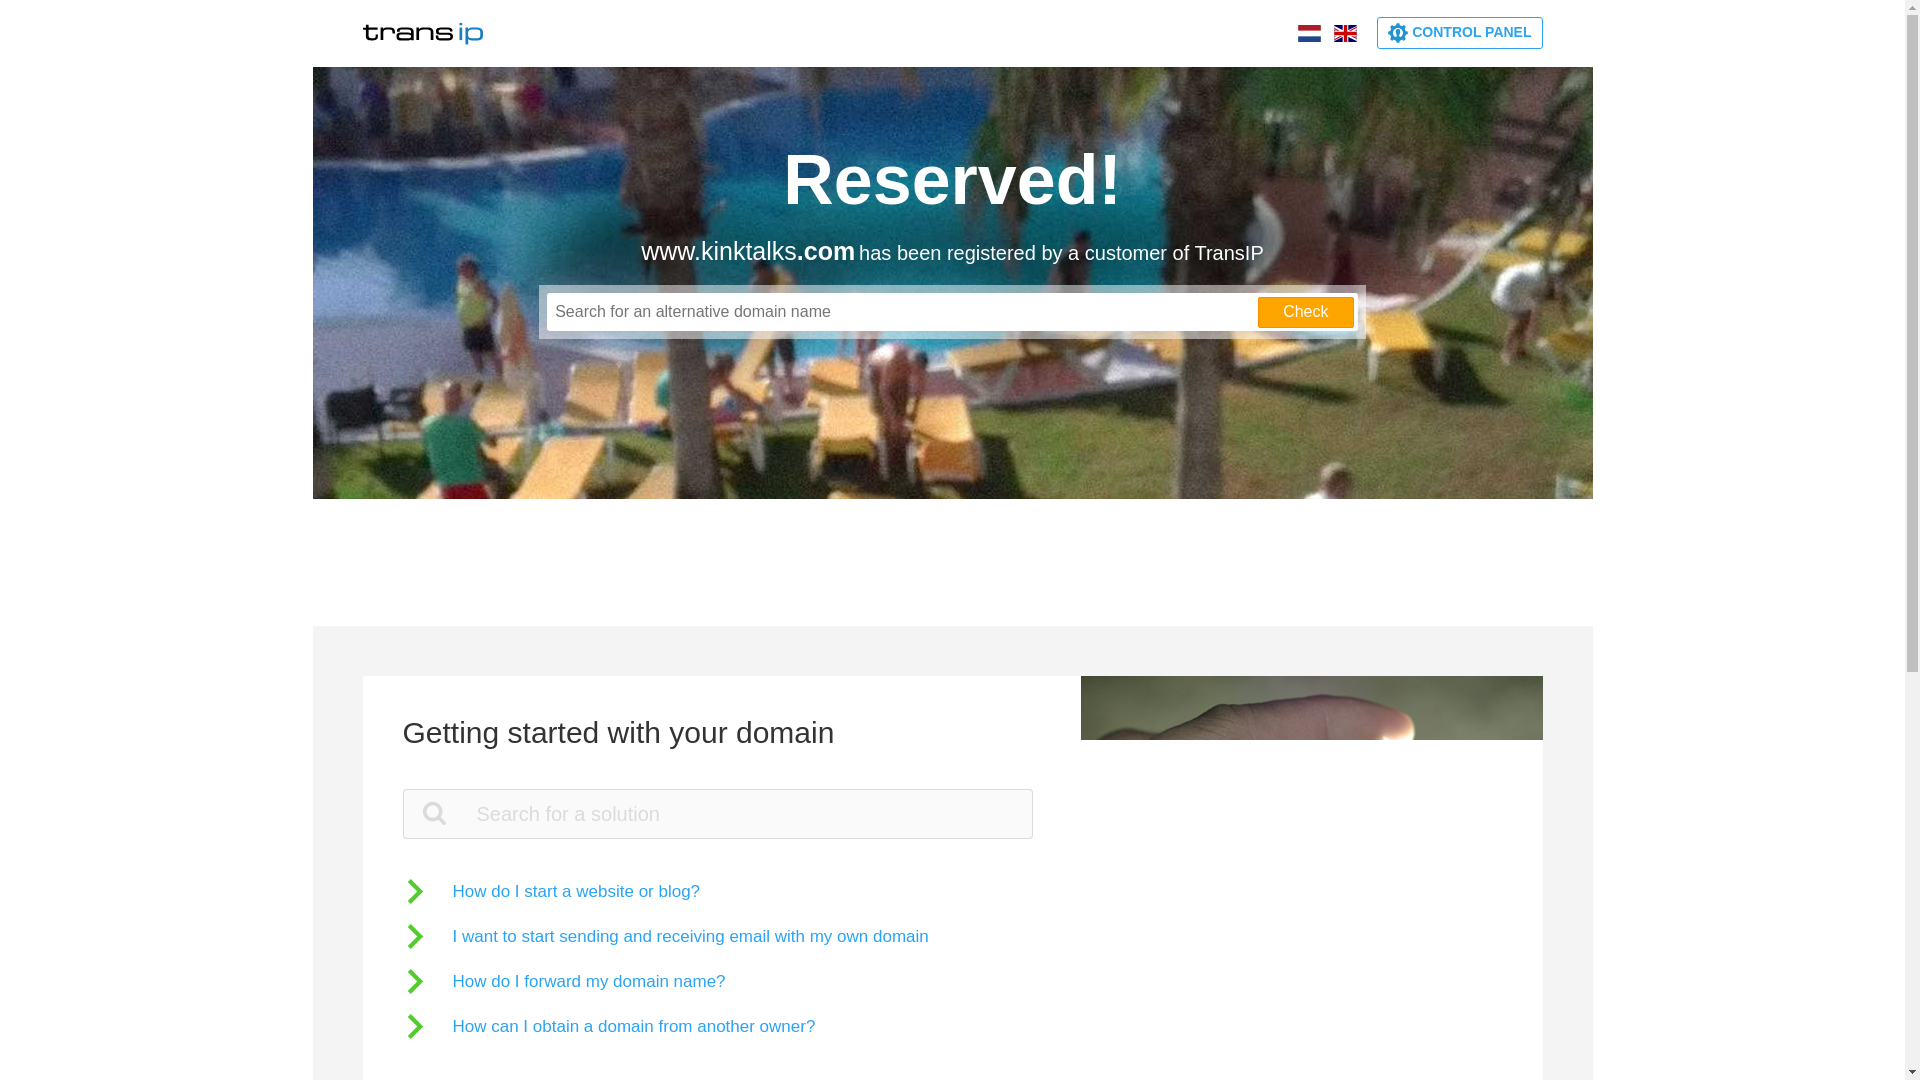 Image resolution: width=1920 pixels, height=1080 pixels. What do you see at coordinates (1305, 312) in the screenshot?
I see `Check` at bounding box center [1305, 312].